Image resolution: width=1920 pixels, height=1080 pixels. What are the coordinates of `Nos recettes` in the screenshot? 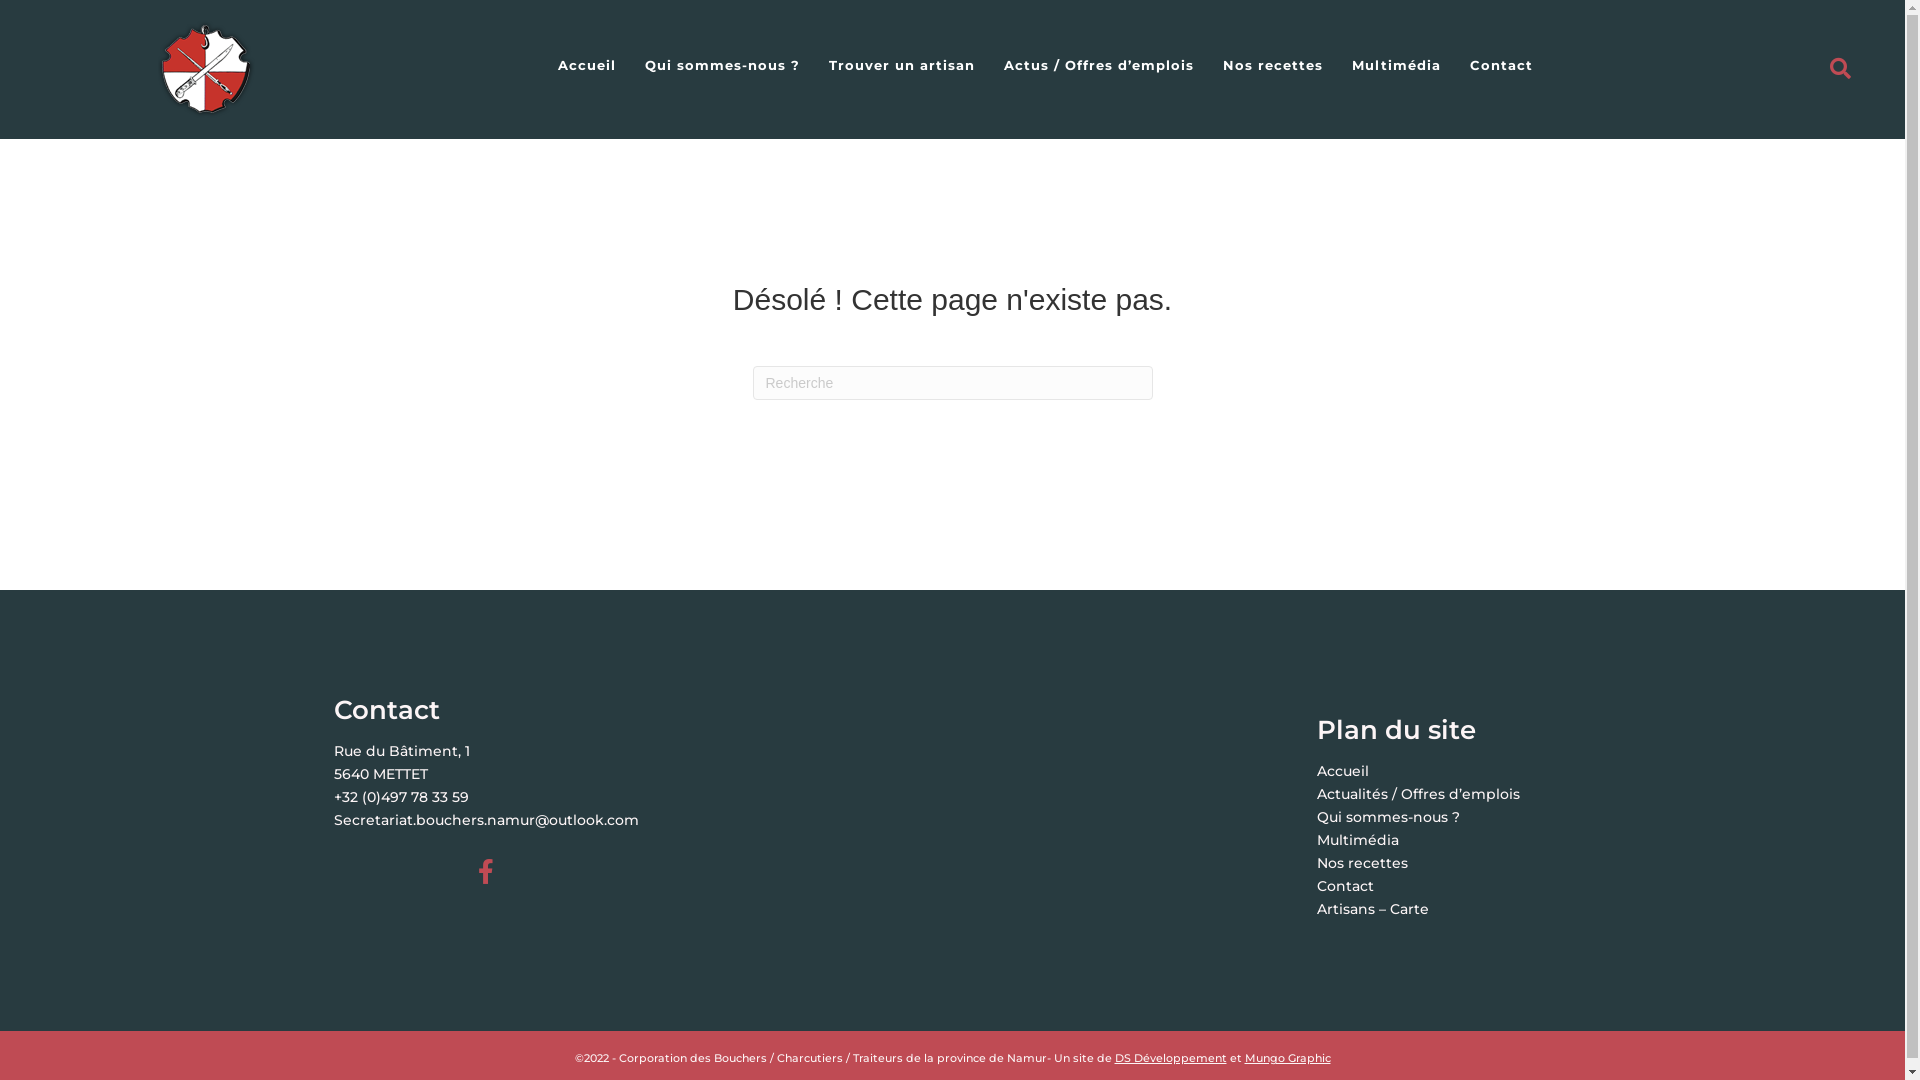 It's located at (1362, 863).